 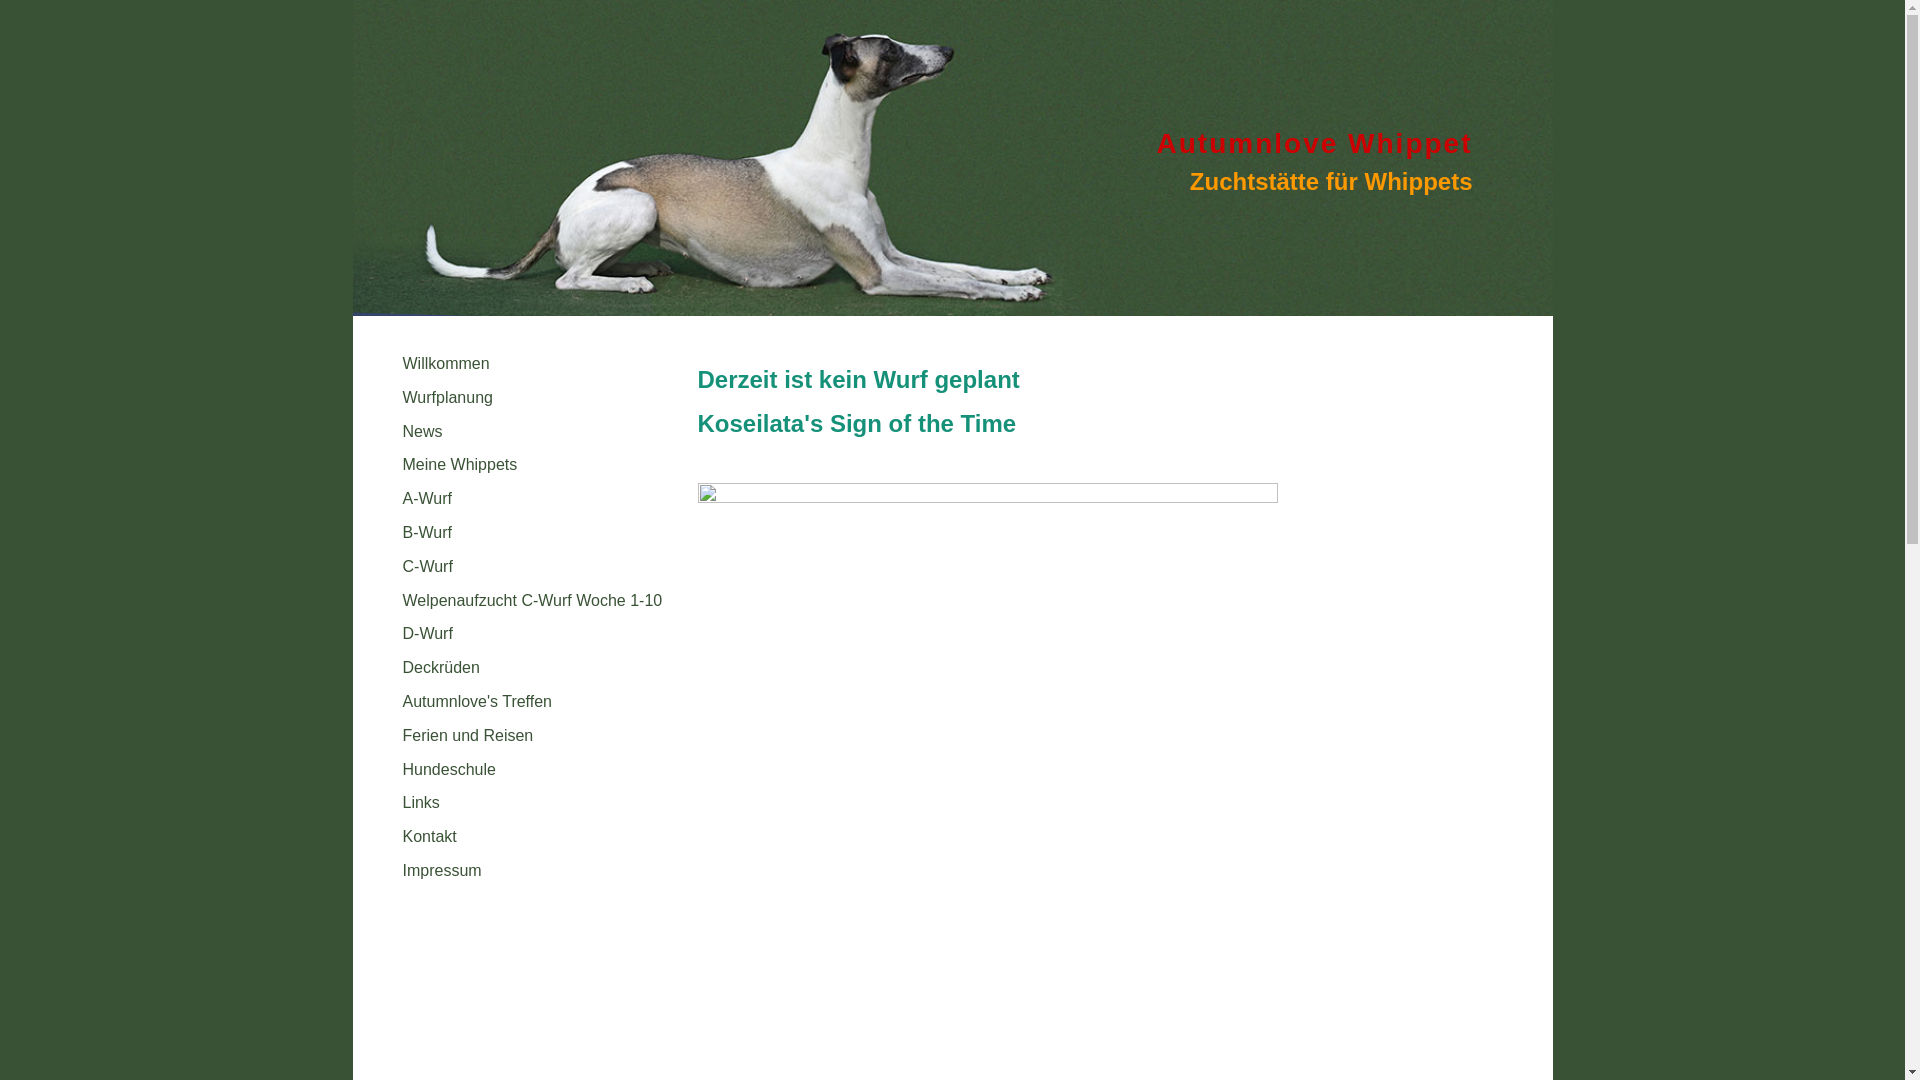 I want to click on C-Wurf, so click(x=427, y=566).